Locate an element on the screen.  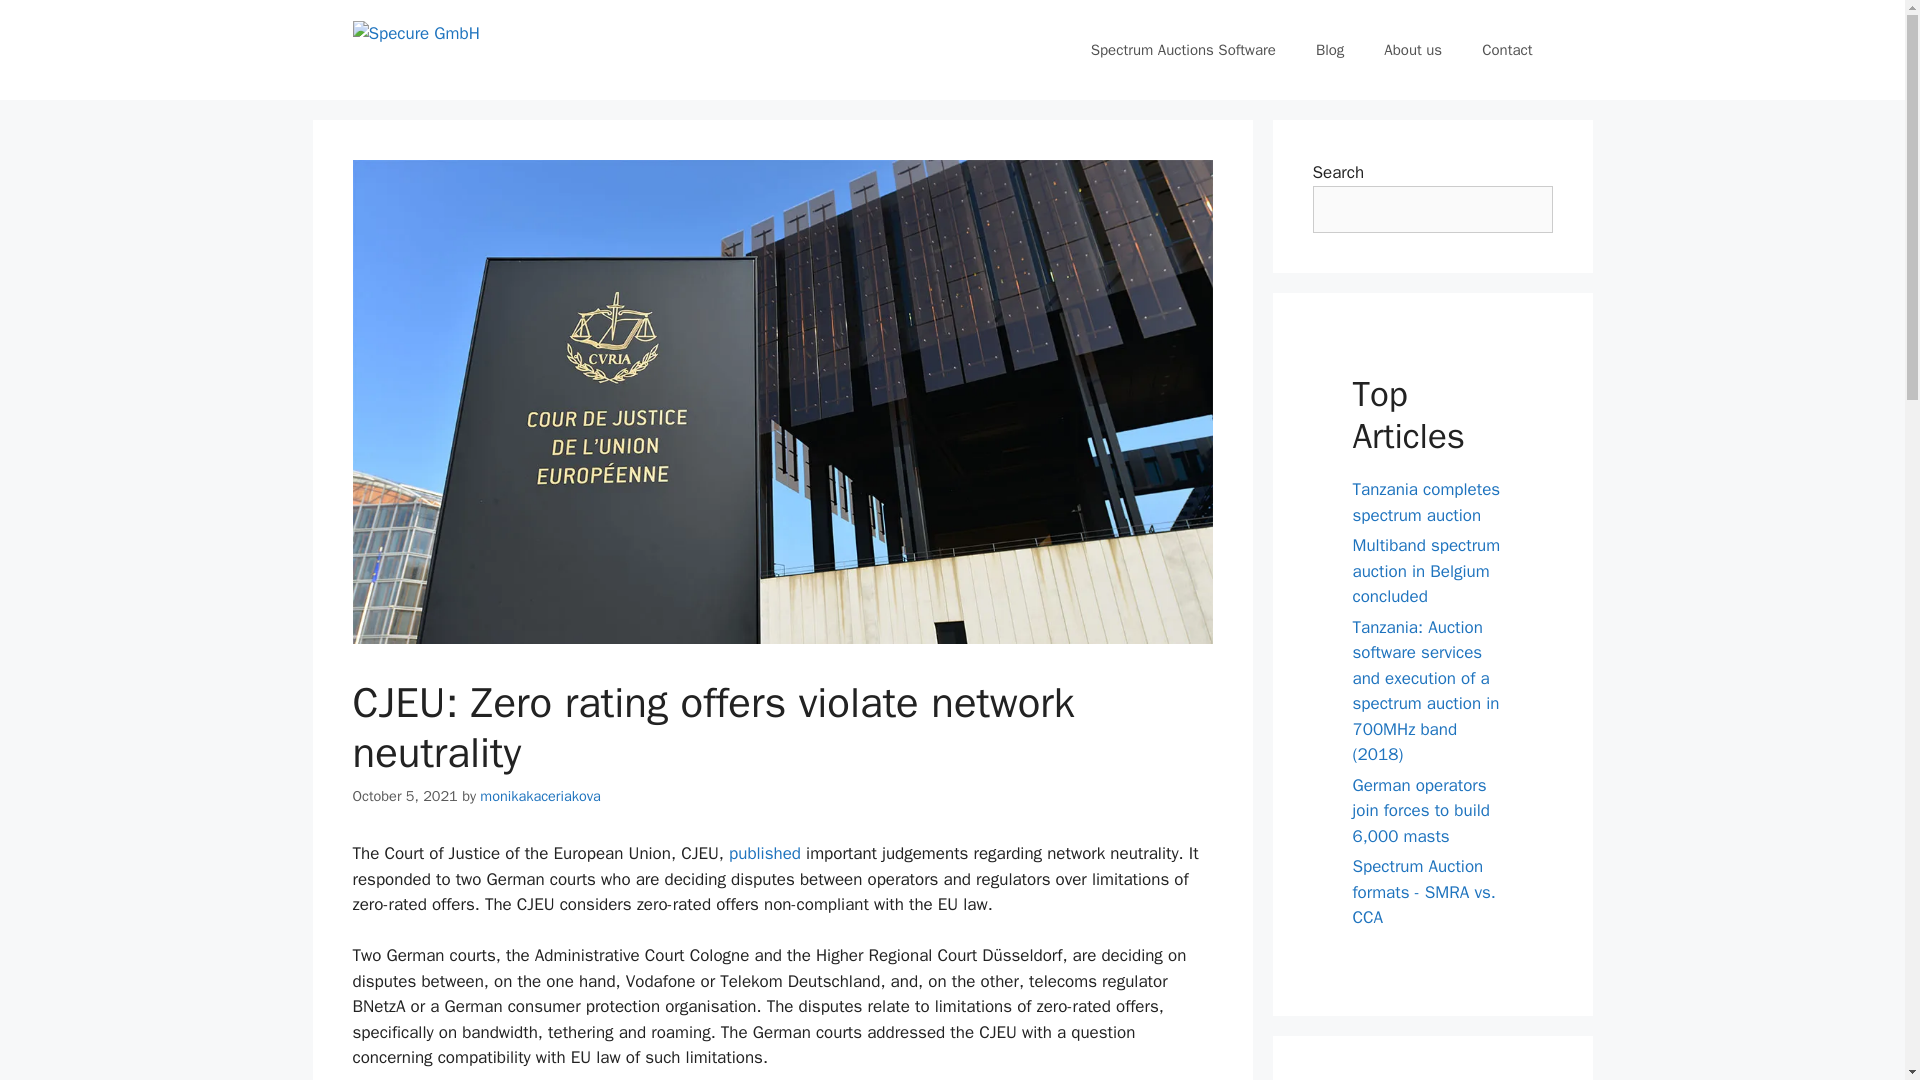
Tanzania completes spectrum auction is located at coordinates (1425, 502).